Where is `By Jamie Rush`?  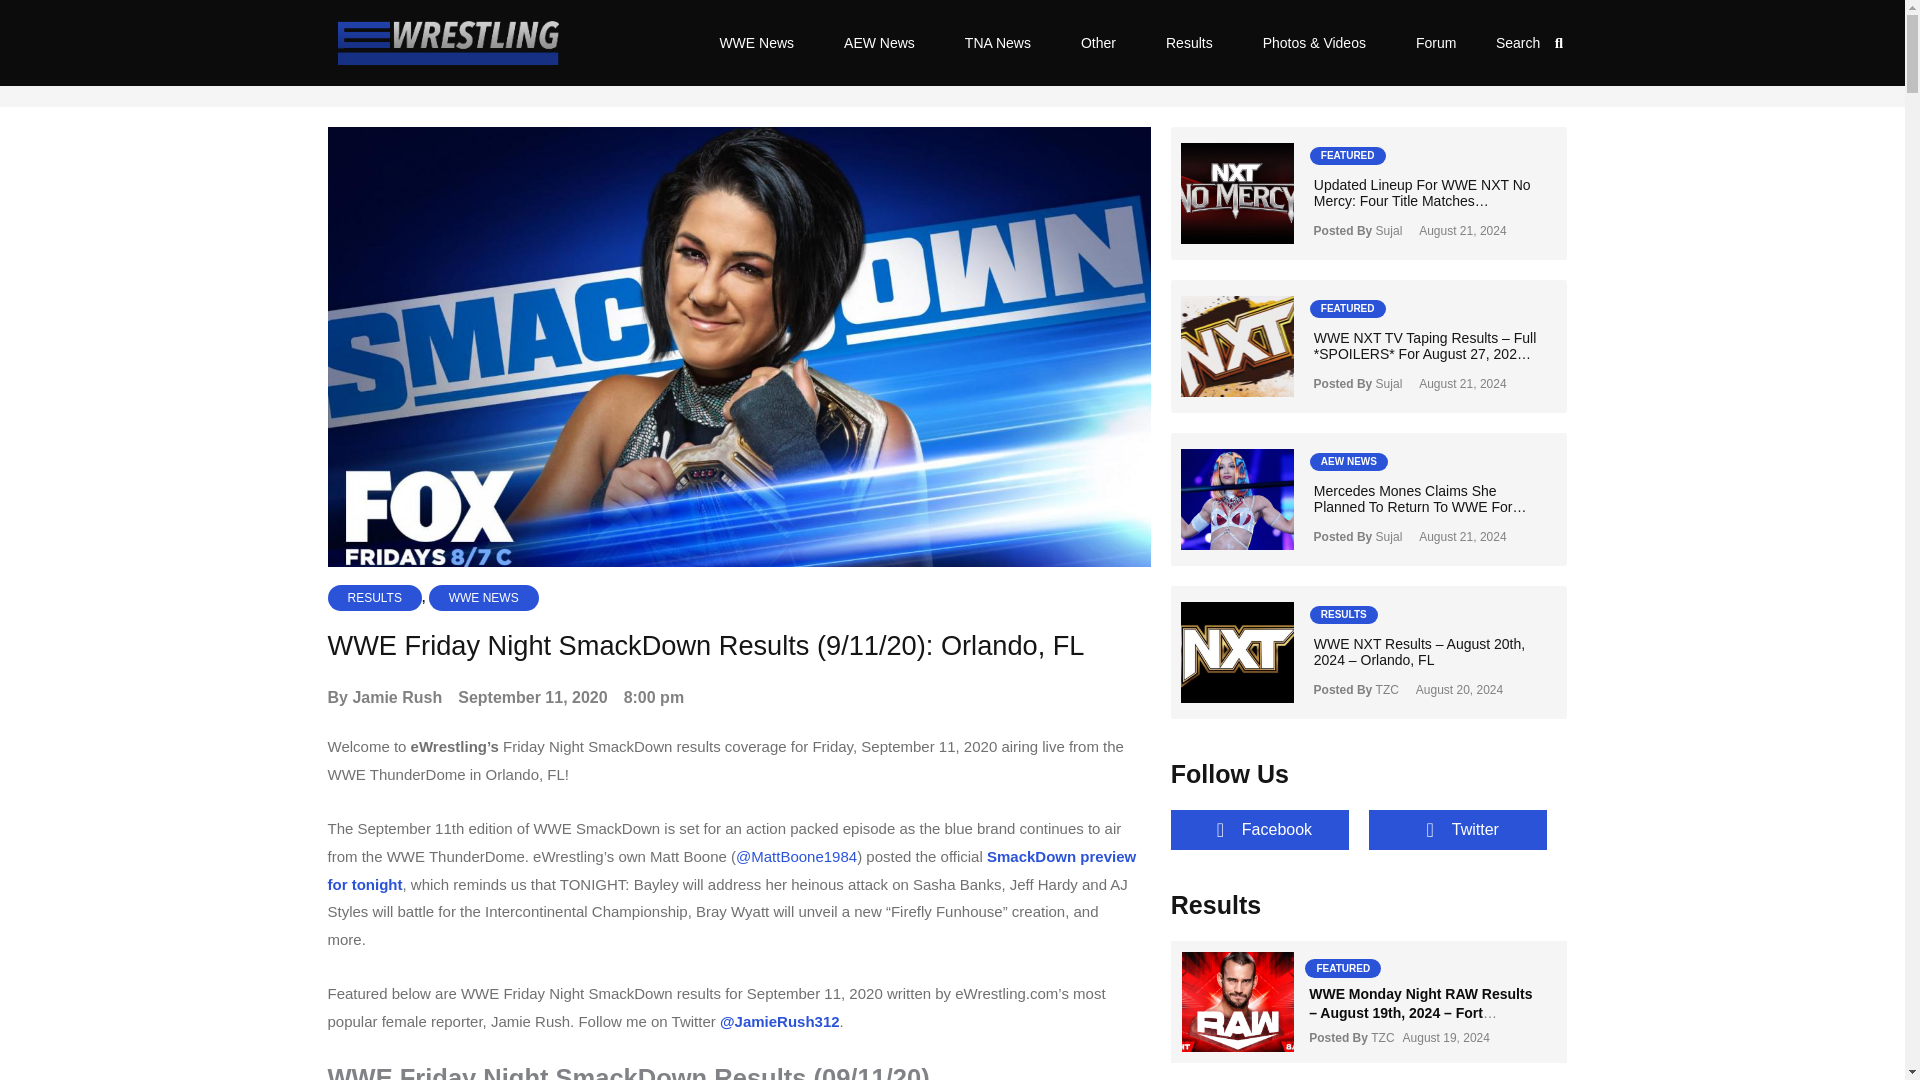 By Jamie Rush is located at coordinates (386, 697).